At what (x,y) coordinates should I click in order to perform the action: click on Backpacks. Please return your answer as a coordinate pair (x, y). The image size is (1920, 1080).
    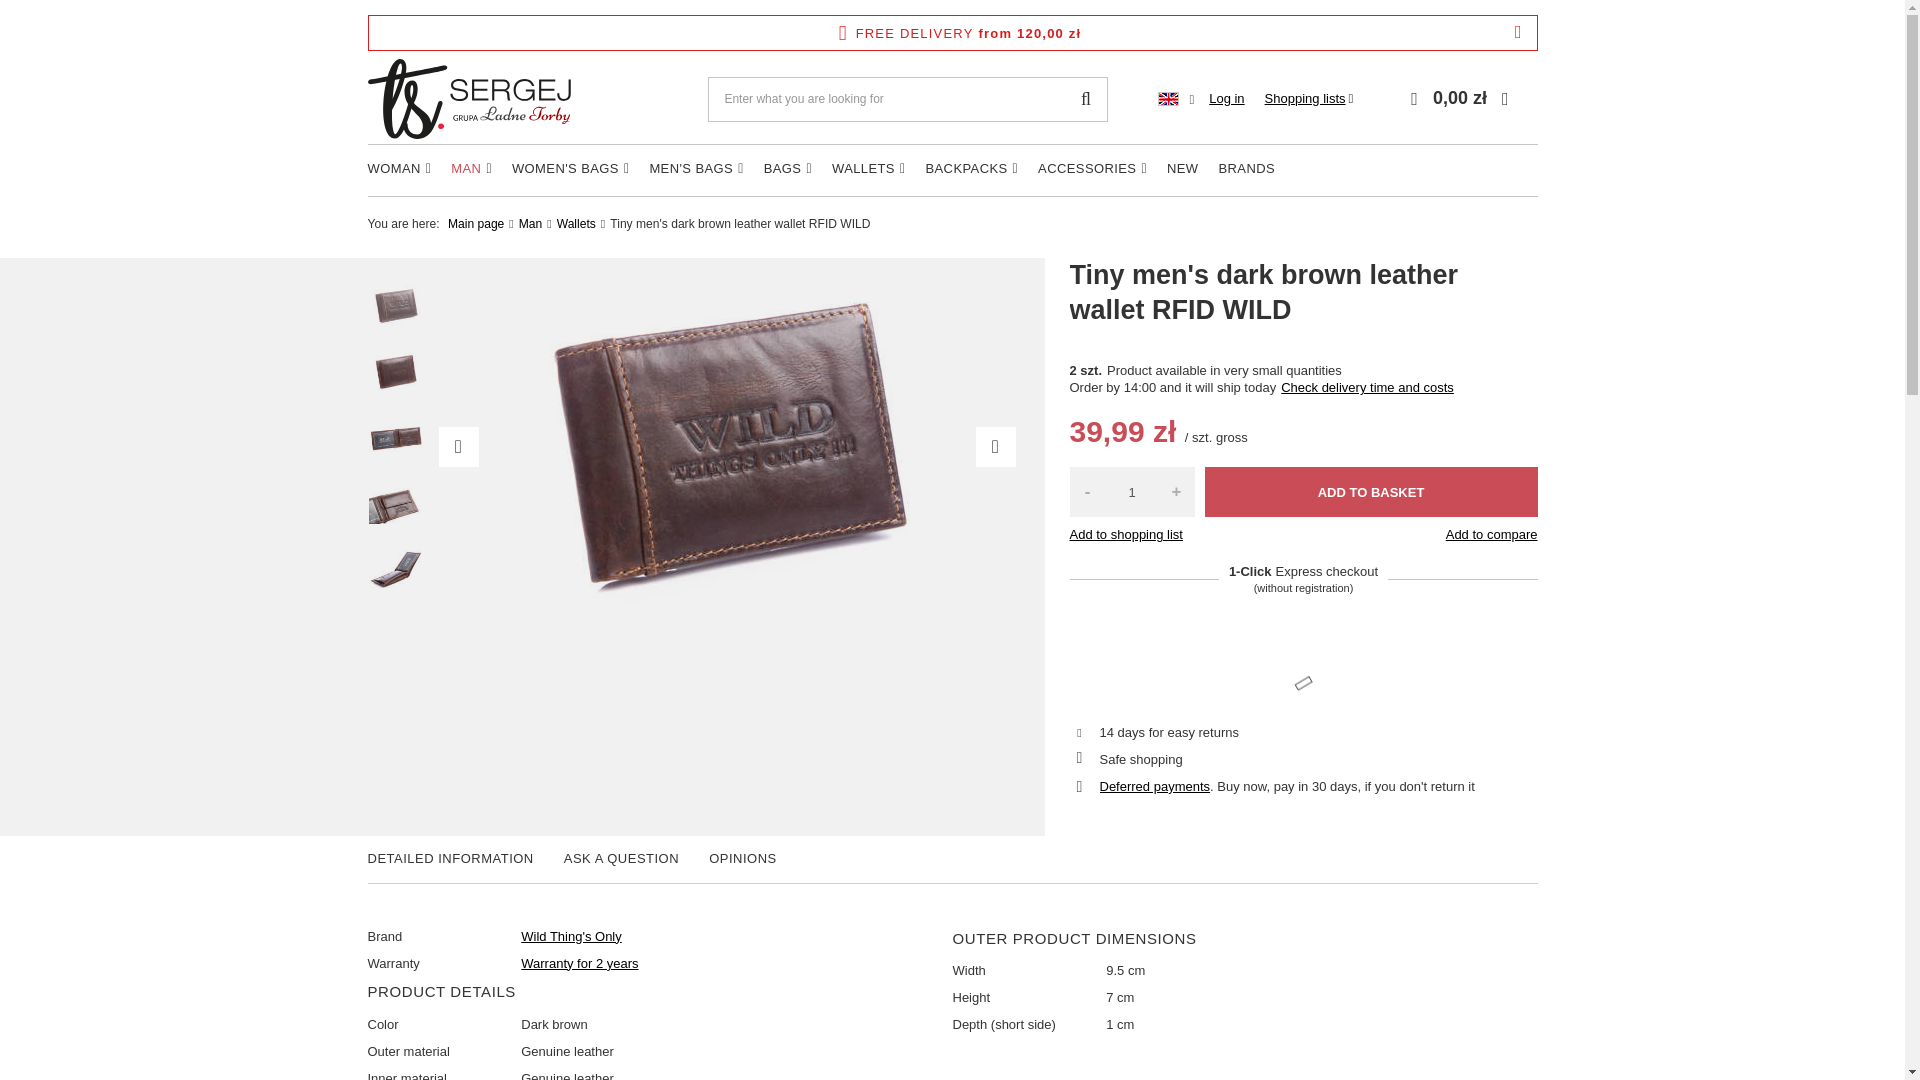
    Looking at the image, I should click on (971, 170).